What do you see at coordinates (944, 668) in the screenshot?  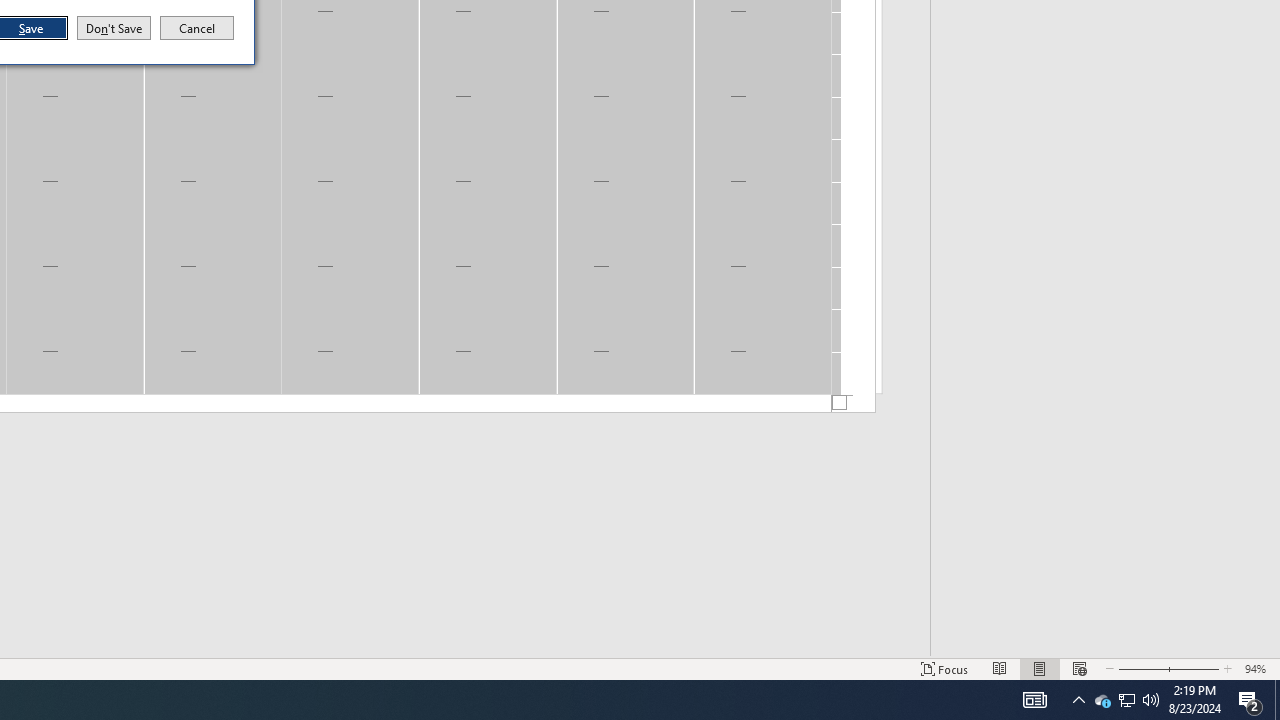 I see `Focus ` at bounding box center [944, 668].